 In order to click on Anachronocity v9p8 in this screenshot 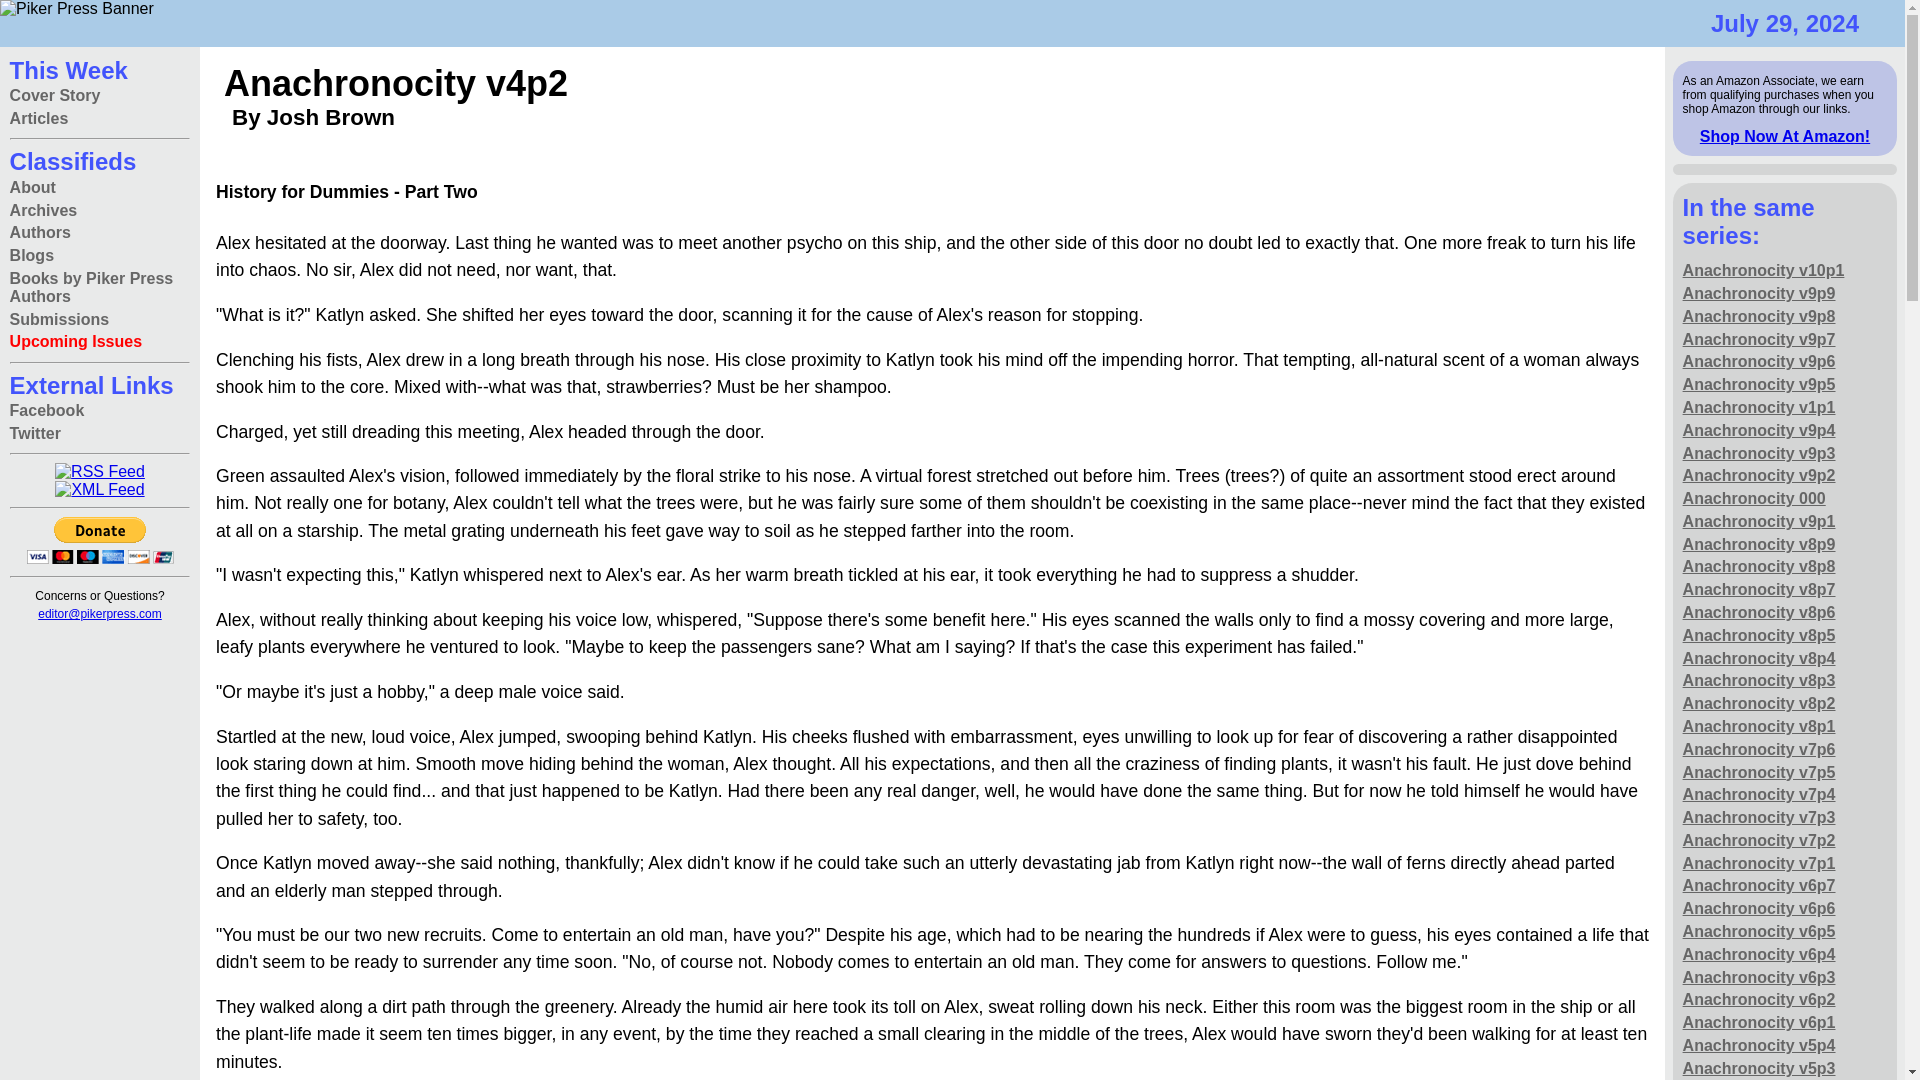, I will do `click(1759, 317)`.